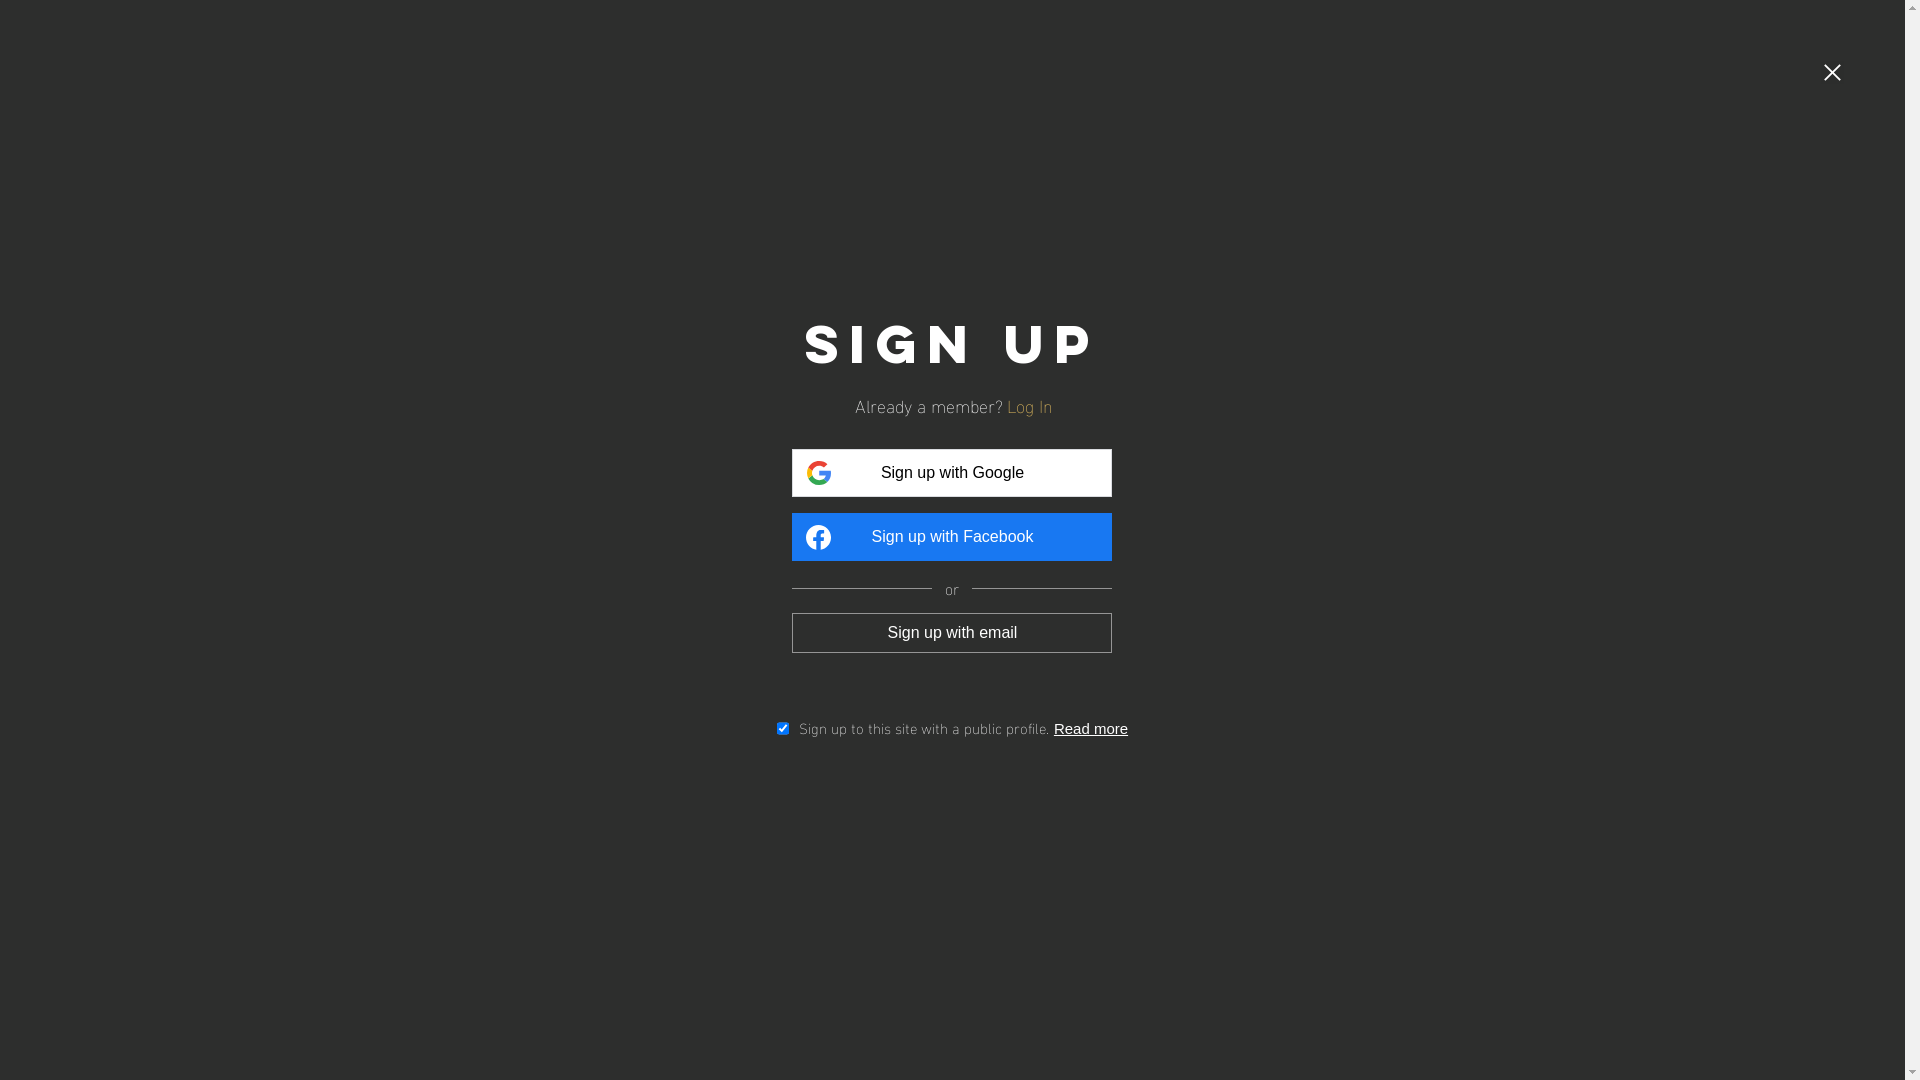 The image size is (1920, 1080). What do you see at coordinates (952, 537) in the screenshot?
I see `Sign up with Facebook` at bounding box center [952, 537].